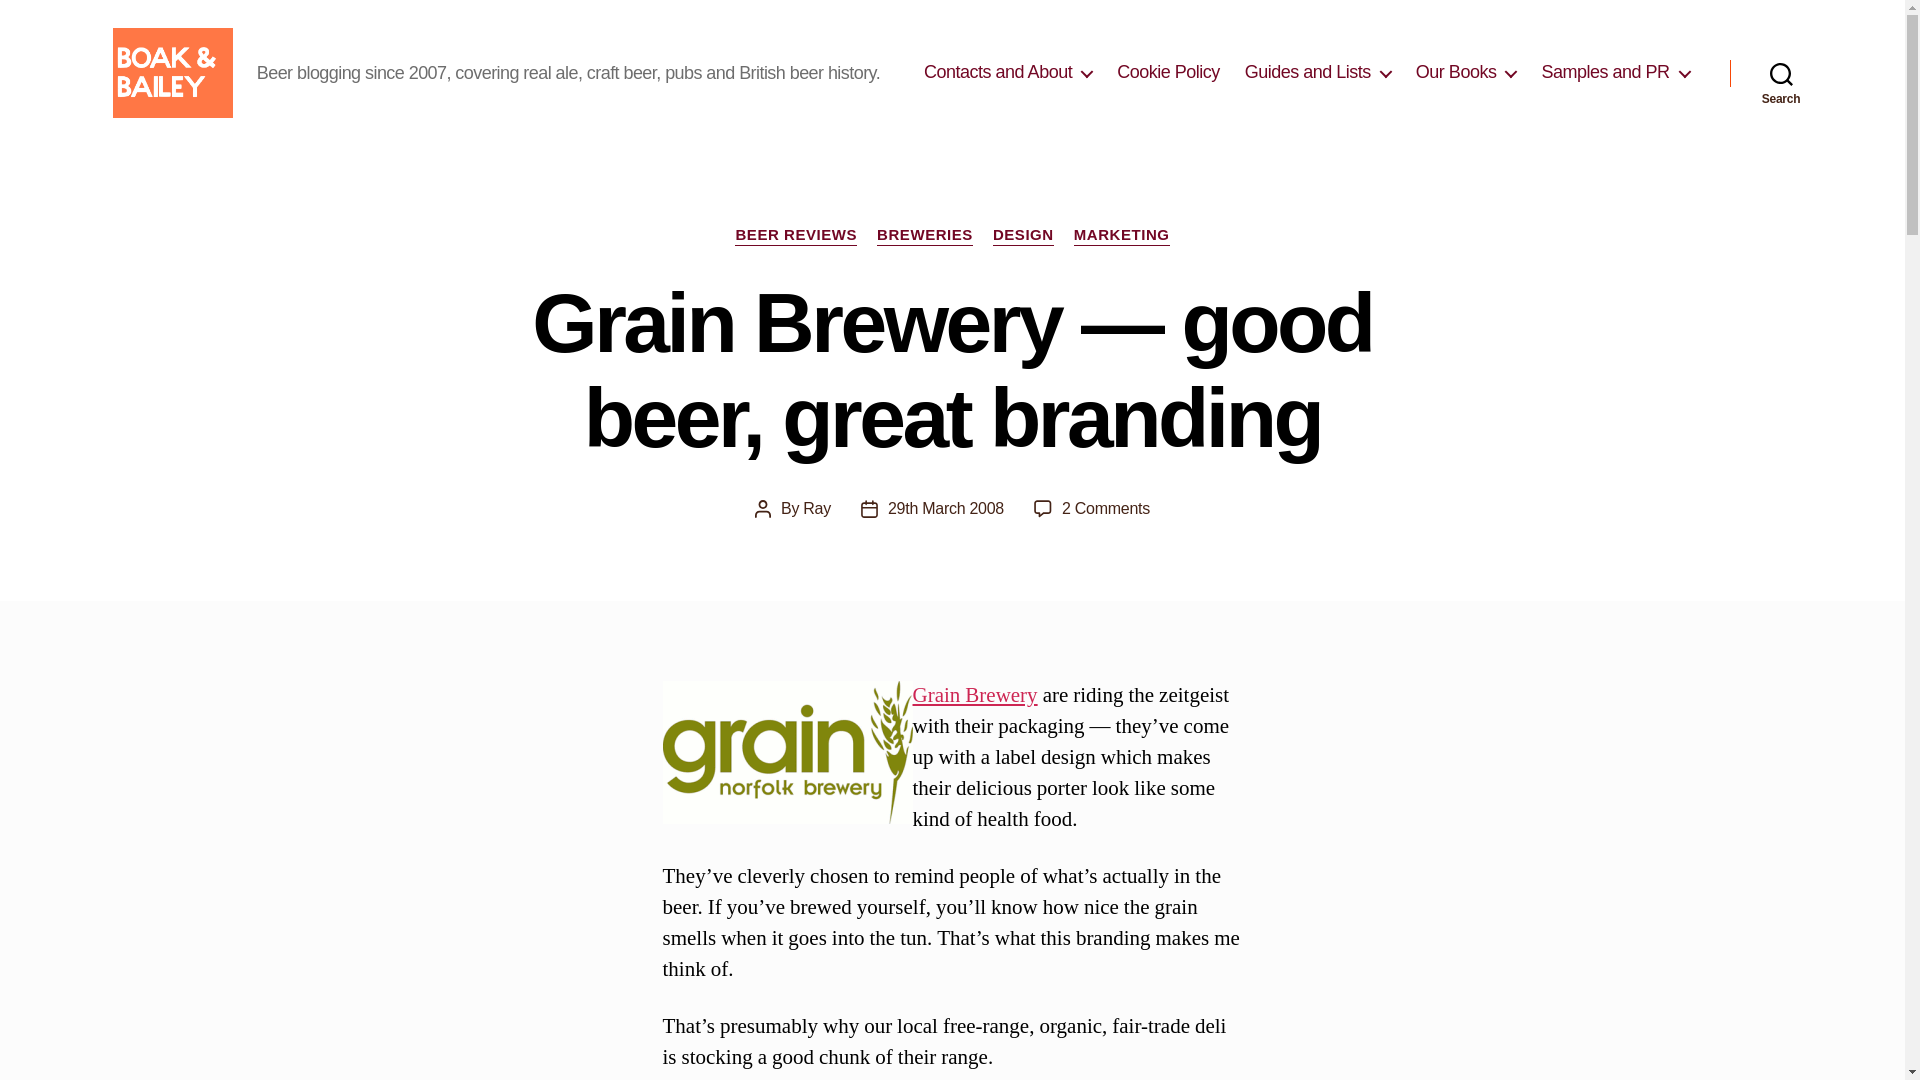  Describe the element at coordinates (1781, 72) in the screenshot. I see `Search` at that location.